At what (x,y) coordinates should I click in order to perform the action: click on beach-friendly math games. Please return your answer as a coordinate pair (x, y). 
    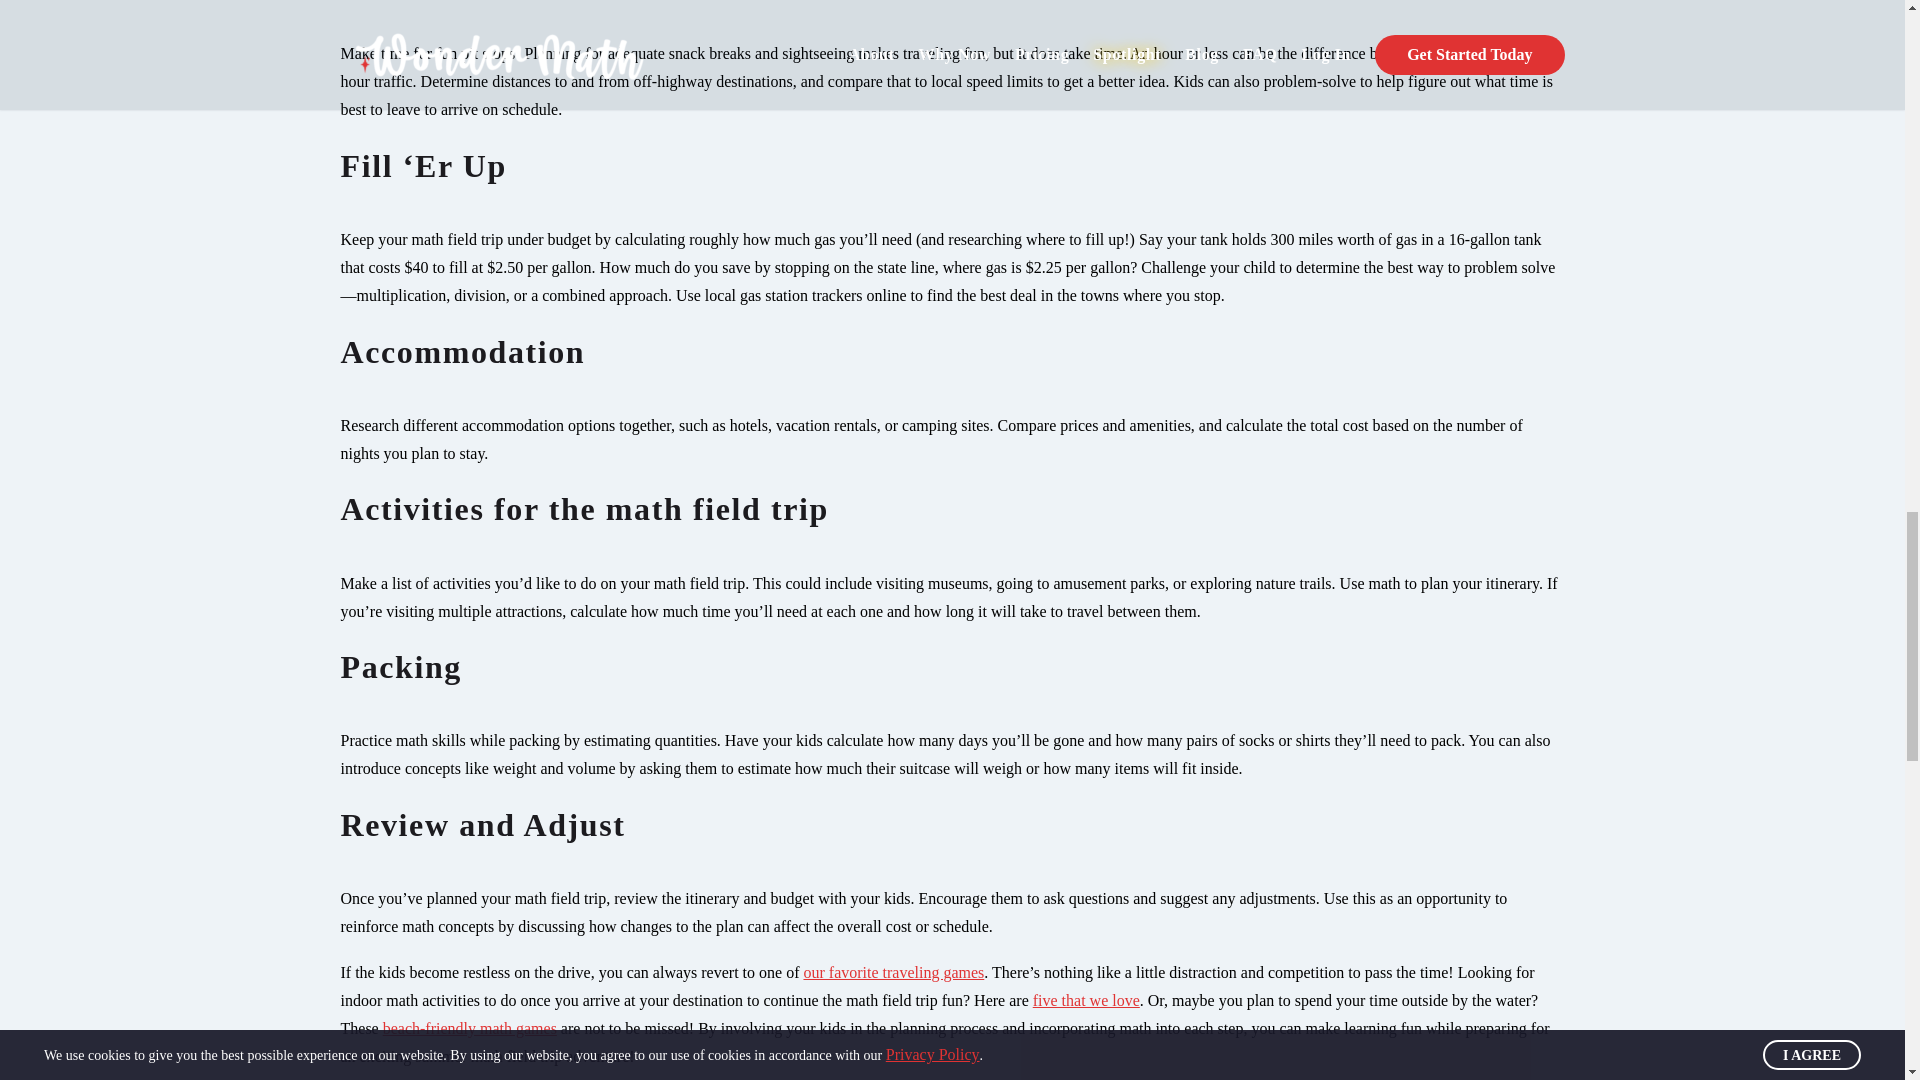
    Looking at the image, I should click on (469, 1028).